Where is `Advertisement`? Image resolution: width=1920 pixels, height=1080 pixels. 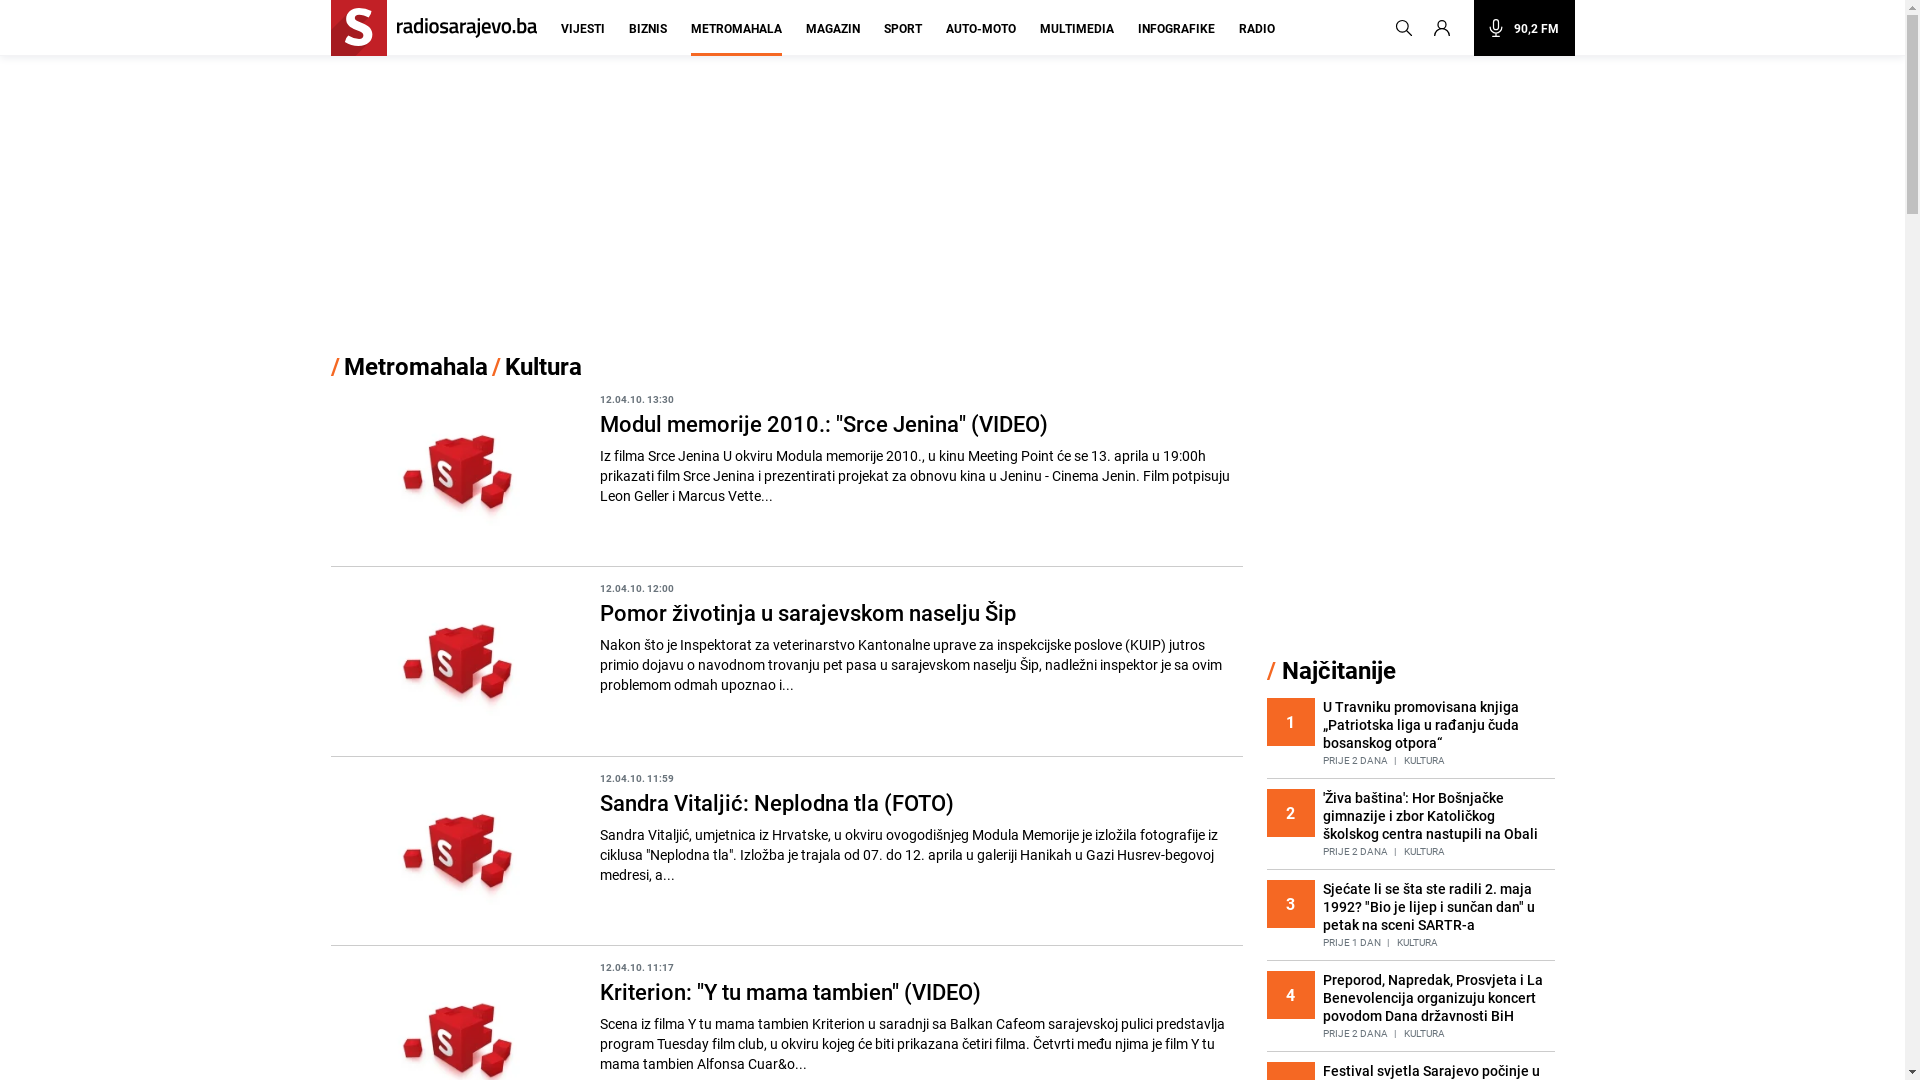 Advertisement is located at coordinates (1416, 503).